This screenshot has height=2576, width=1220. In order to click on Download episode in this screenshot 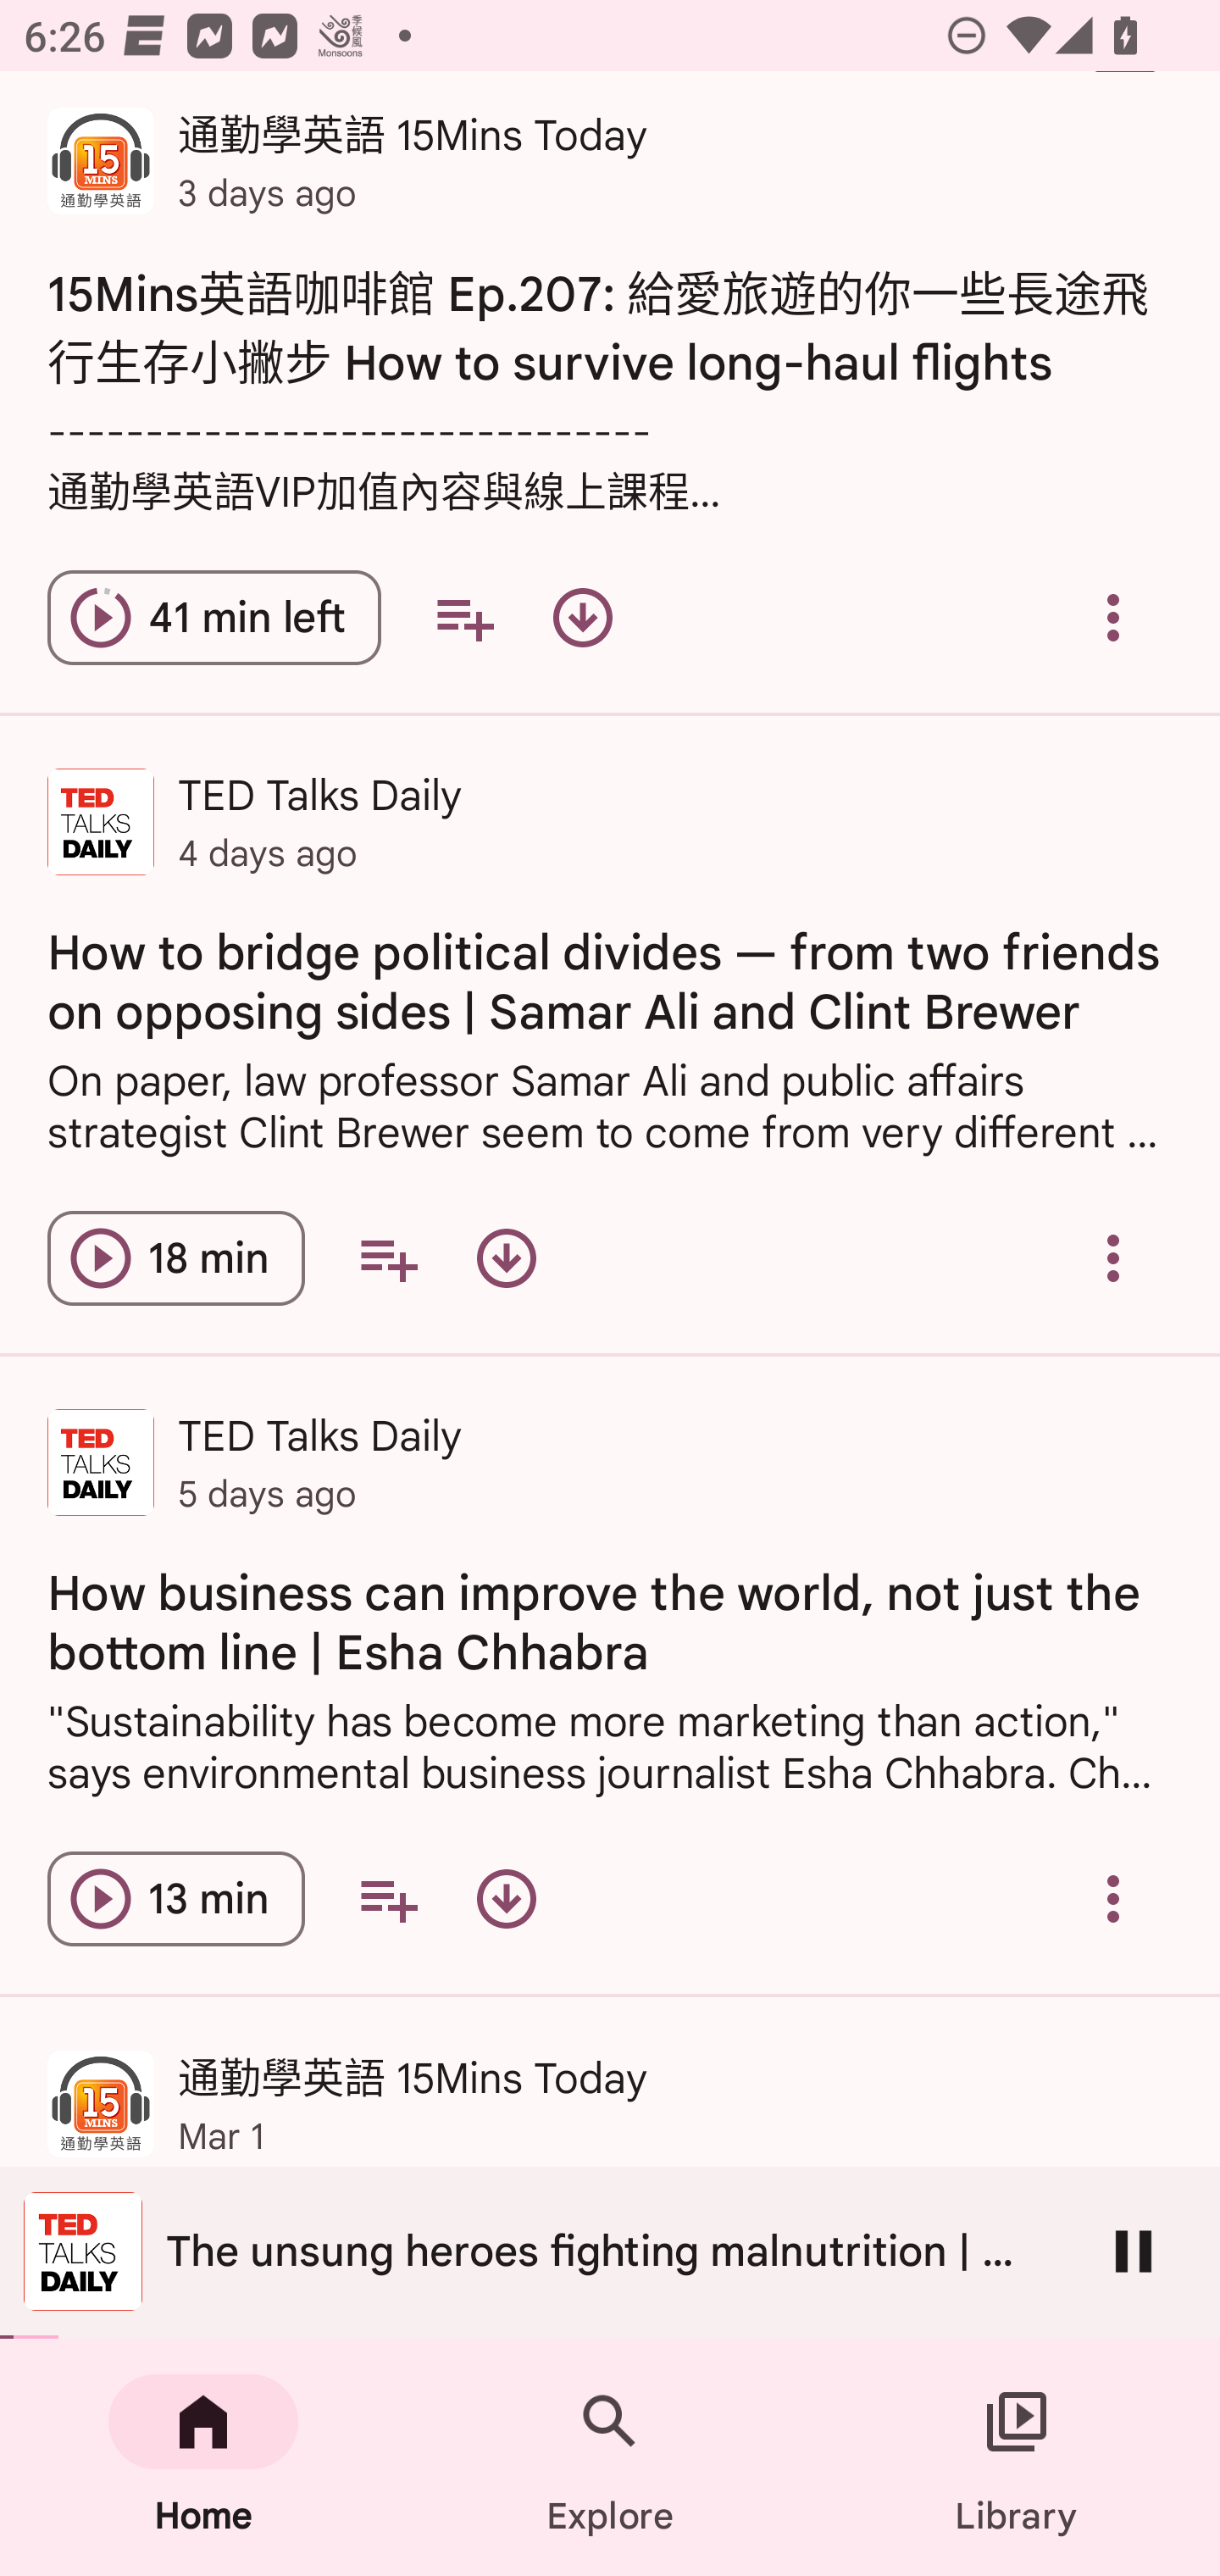, I will do `click(507, 1257)`.